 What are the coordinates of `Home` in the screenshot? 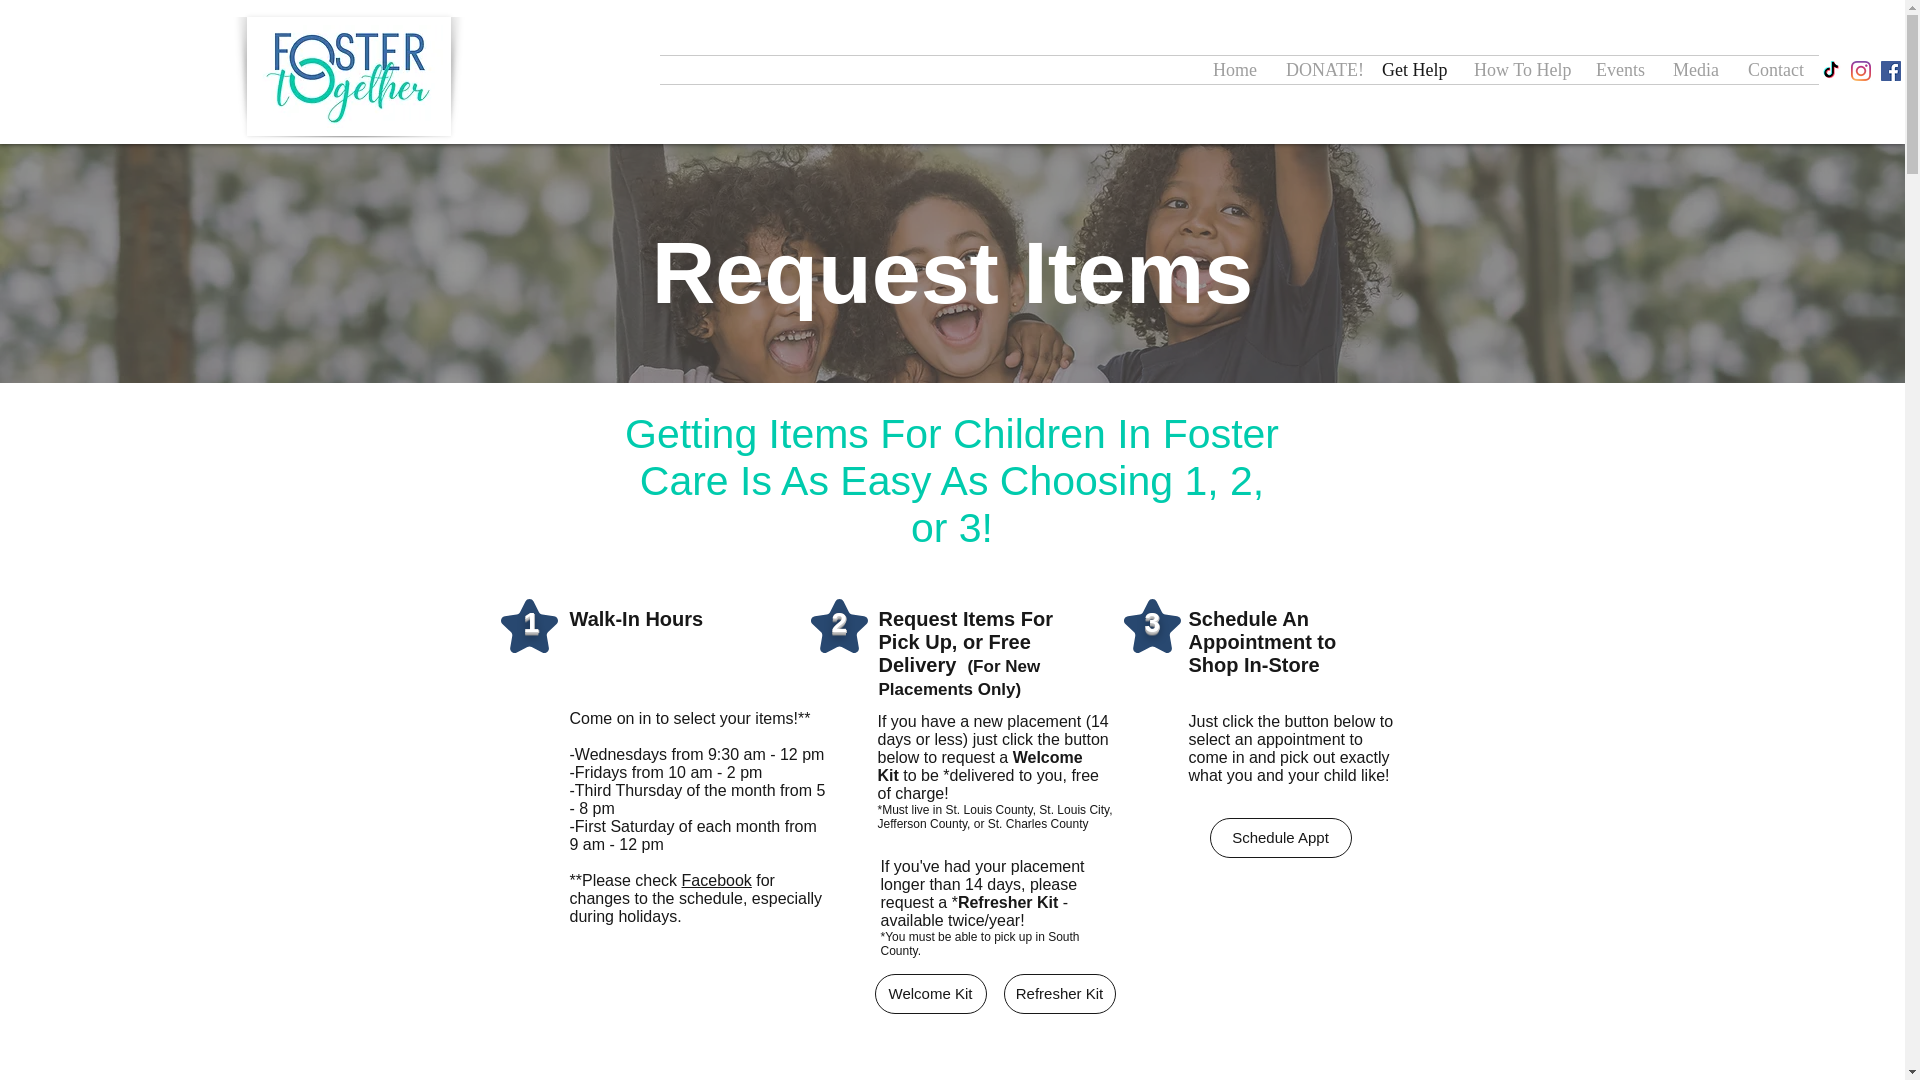 It's located at (1234, 70).